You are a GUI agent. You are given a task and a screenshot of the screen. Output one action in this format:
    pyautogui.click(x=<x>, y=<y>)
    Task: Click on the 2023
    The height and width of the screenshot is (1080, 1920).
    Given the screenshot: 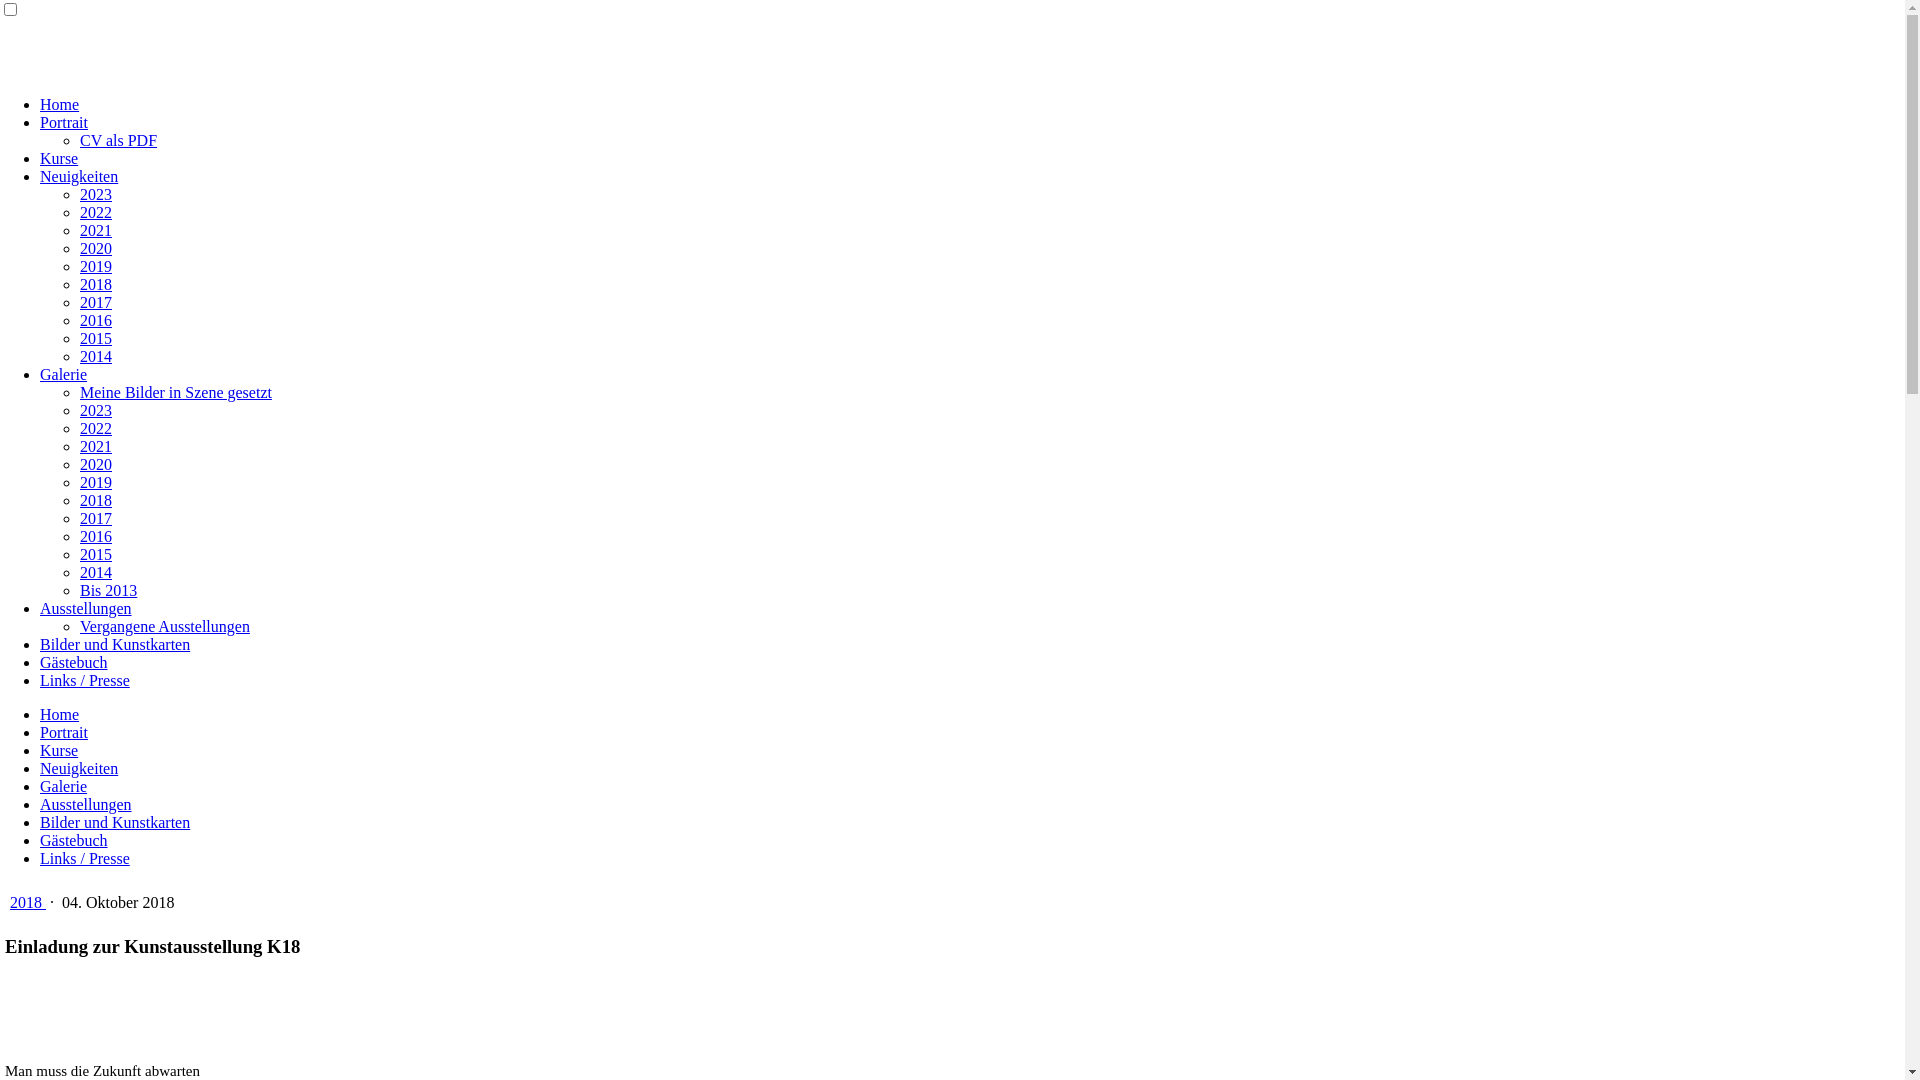 What is the action you would take?
    pyautogui.click(x=96, y=410)
    